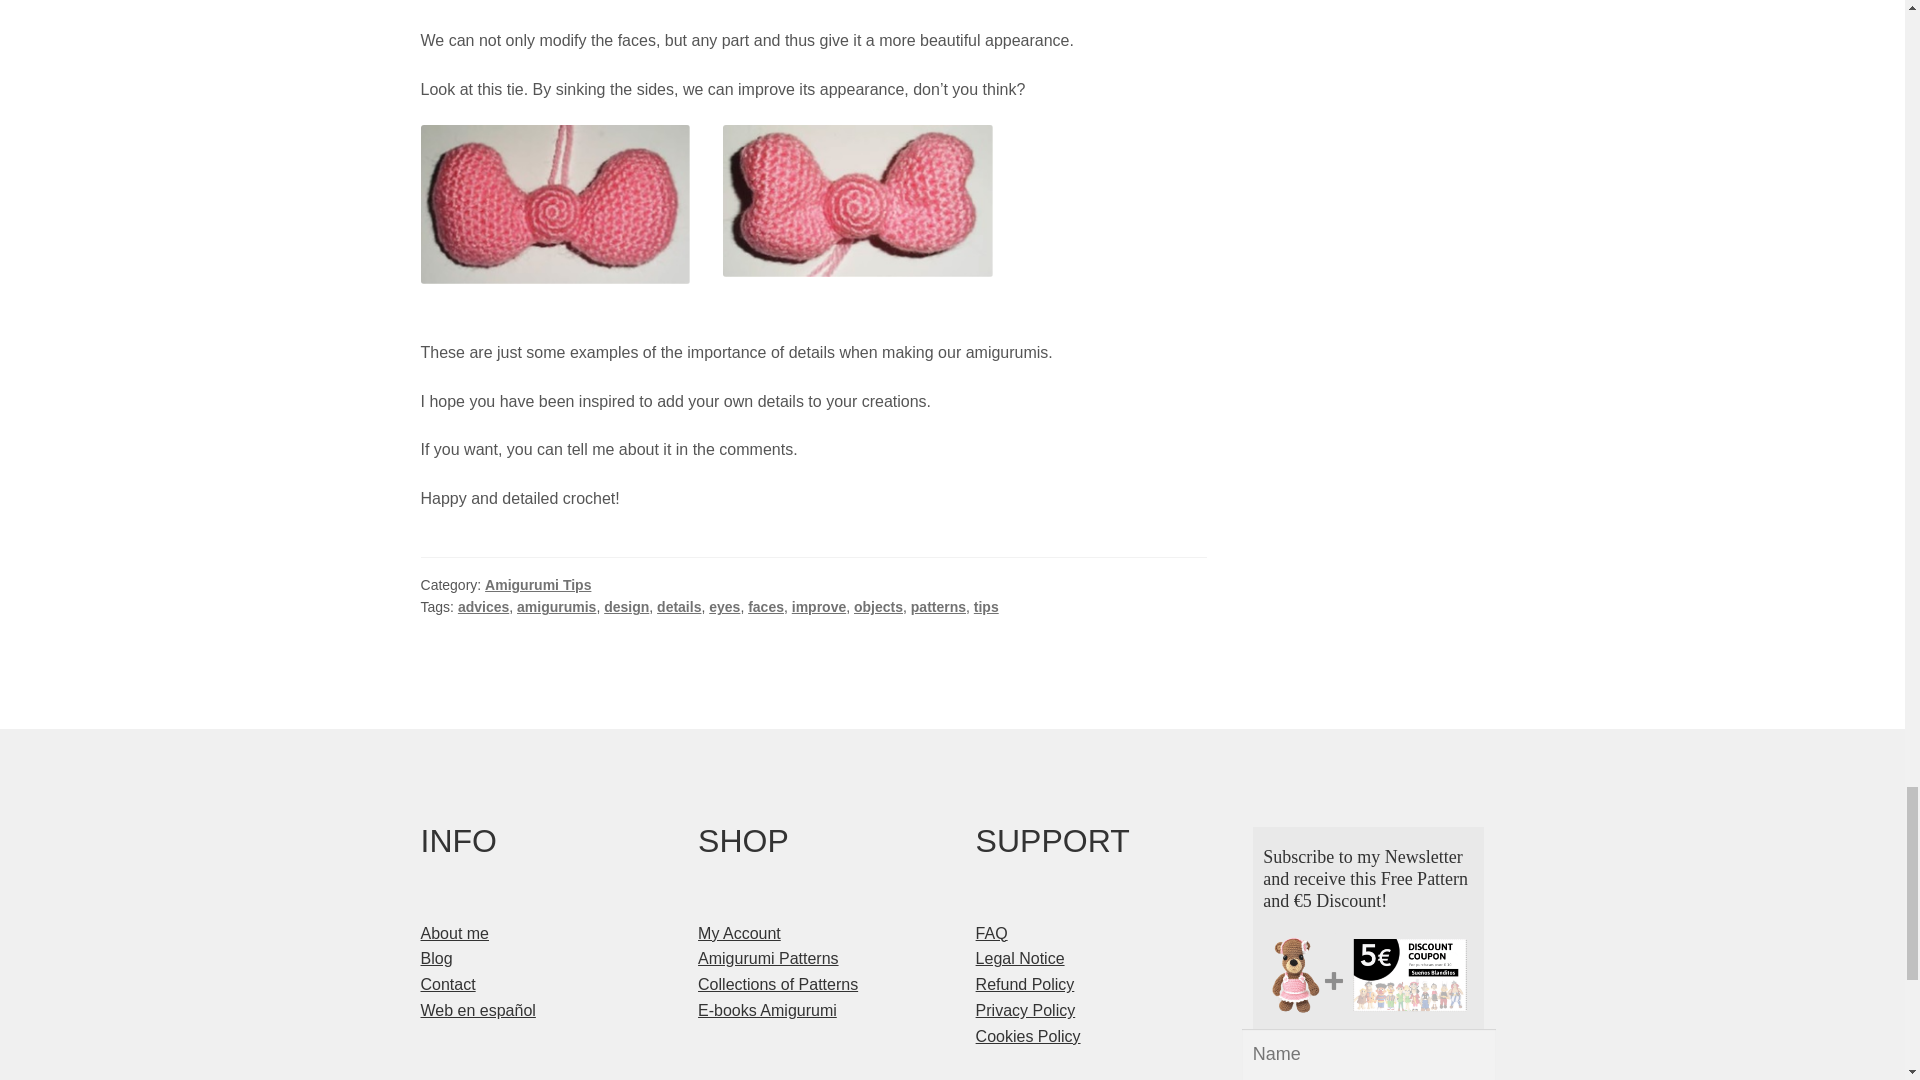 The height and width of the screenshot is (1080, 1920). Describe the element at coordinates (538, 584) in the screenshot. I see `Amigurumi Tips` at that location.